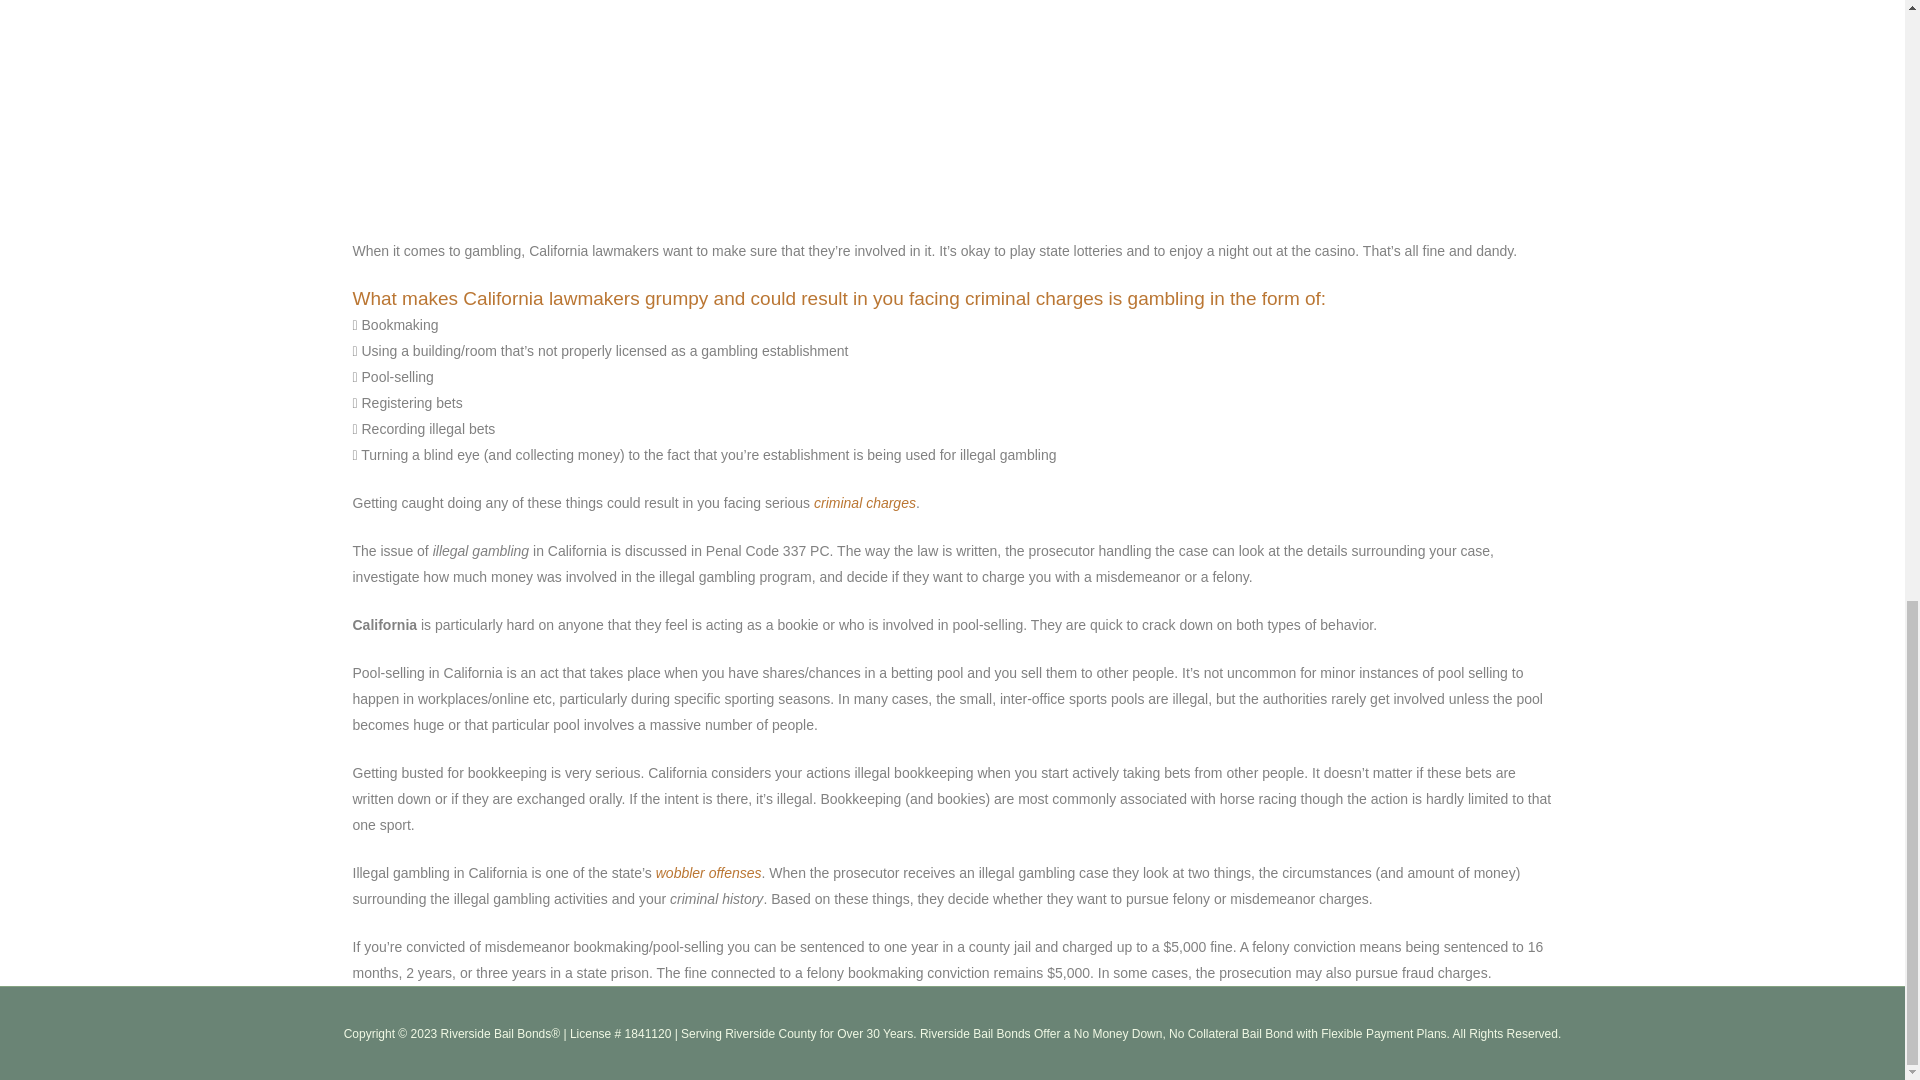 This screenshot has height=1080, width=1920. I want to click on criminal charges, so click(864, 502).